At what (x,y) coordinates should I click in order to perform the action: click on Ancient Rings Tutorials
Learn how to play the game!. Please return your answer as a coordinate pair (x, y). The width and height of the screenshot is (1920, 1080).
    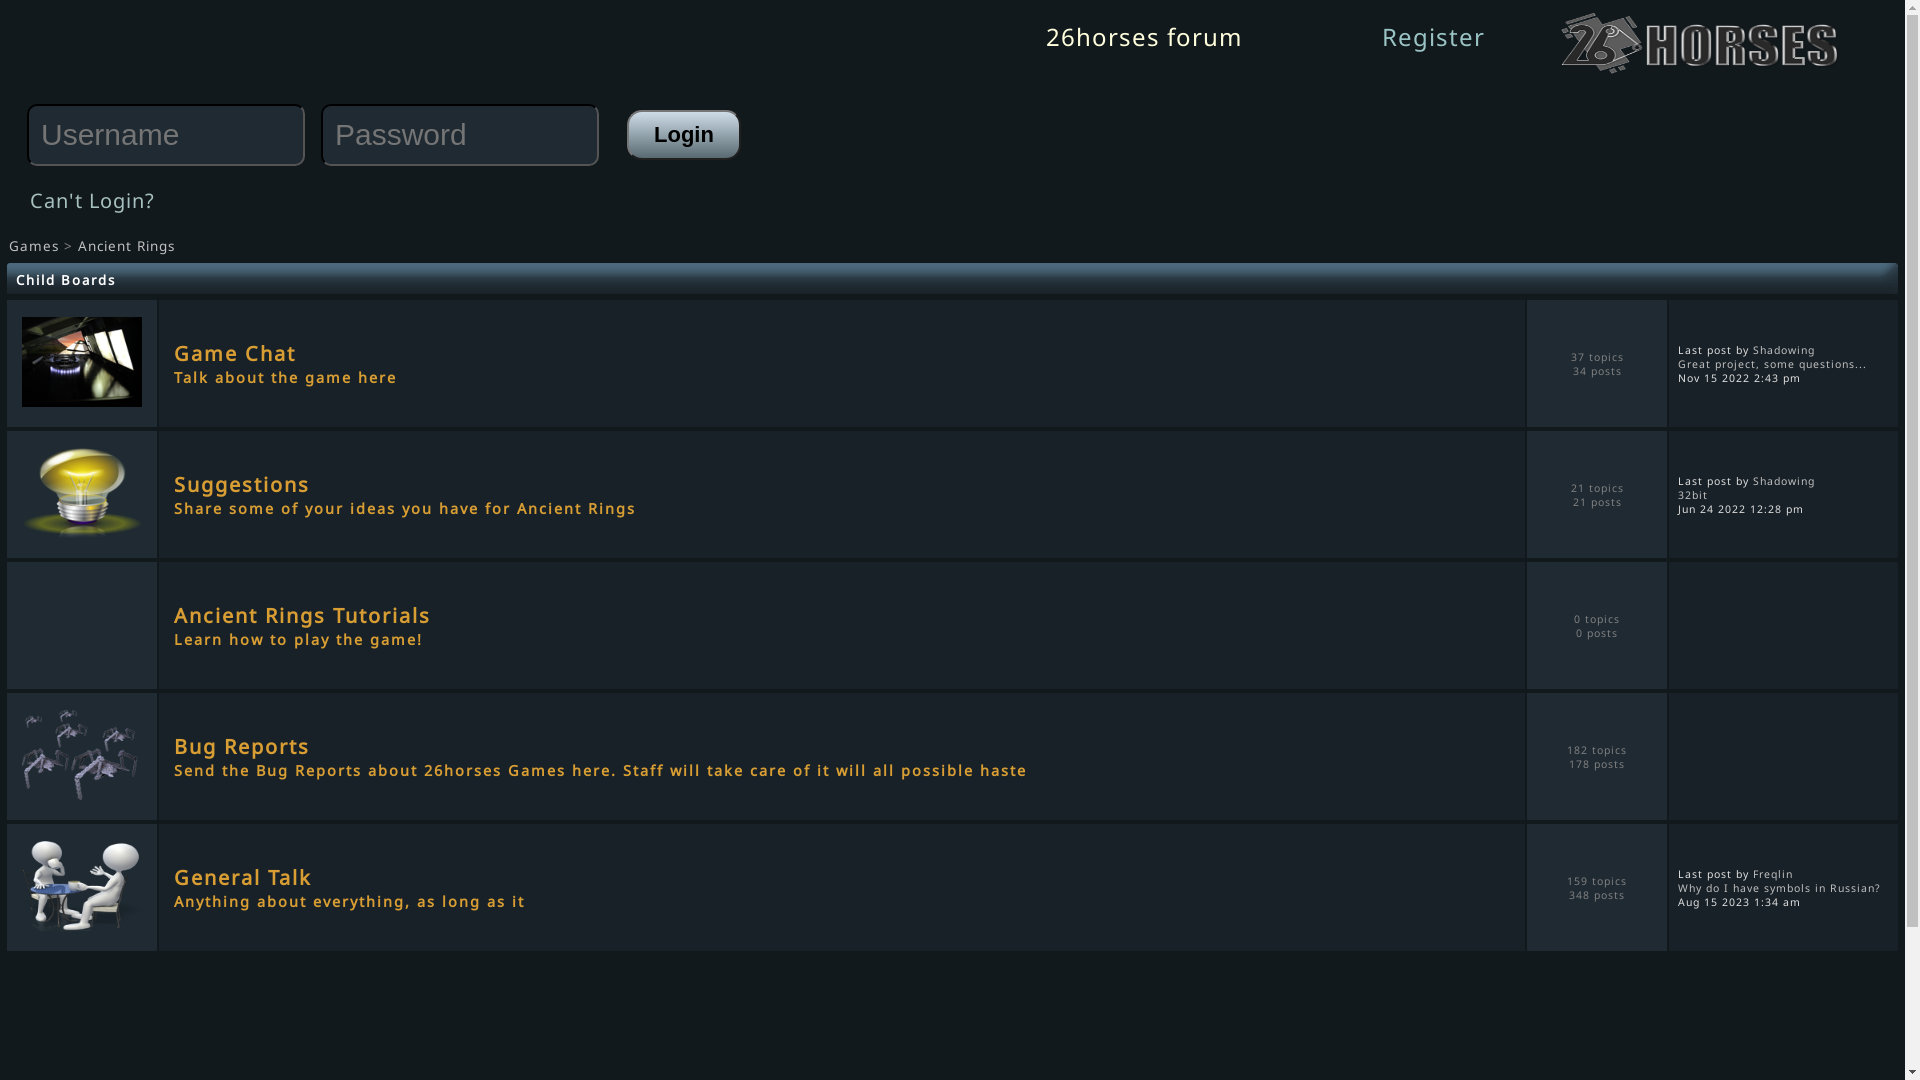
    Looking at the image, I should click on (857, 626).